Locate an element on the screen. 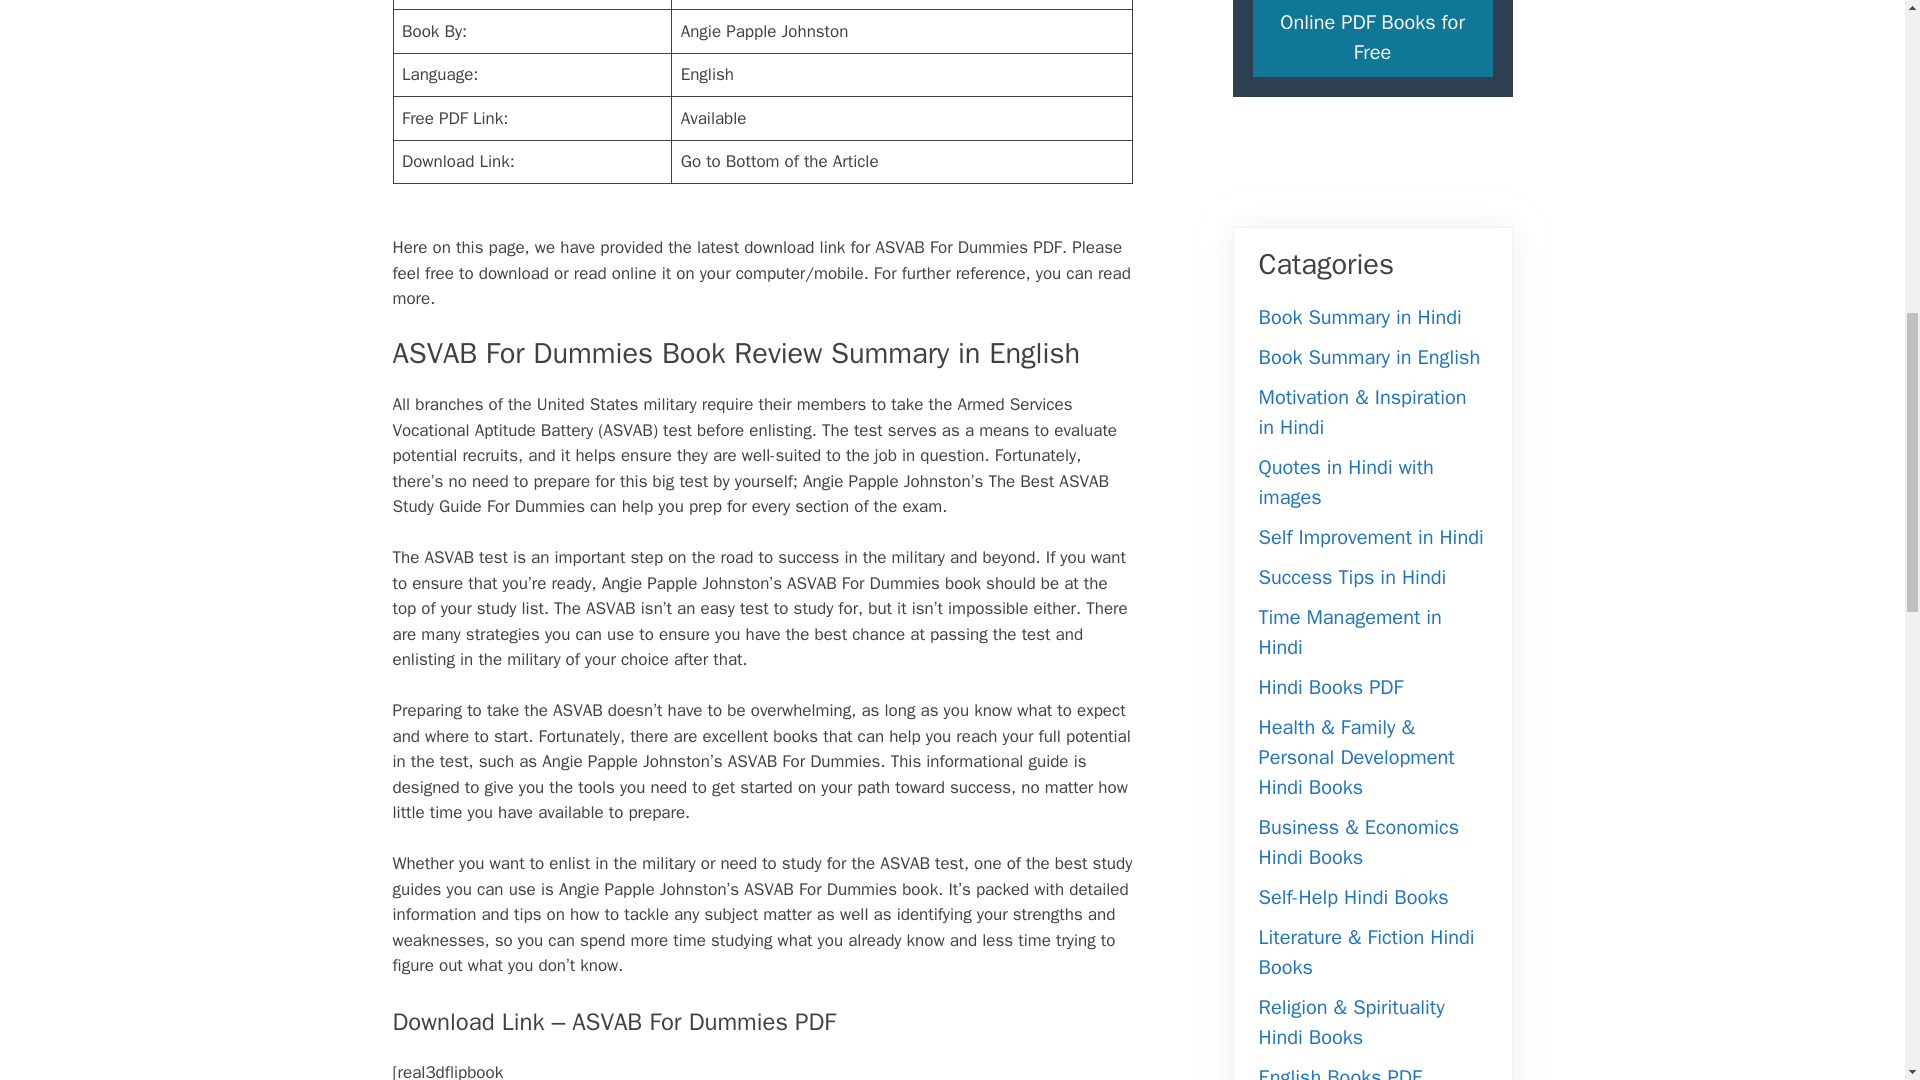 This screenshot has height=1080, width=1920. Quotes in Hindi with images is located at coordinates (1344, 482).